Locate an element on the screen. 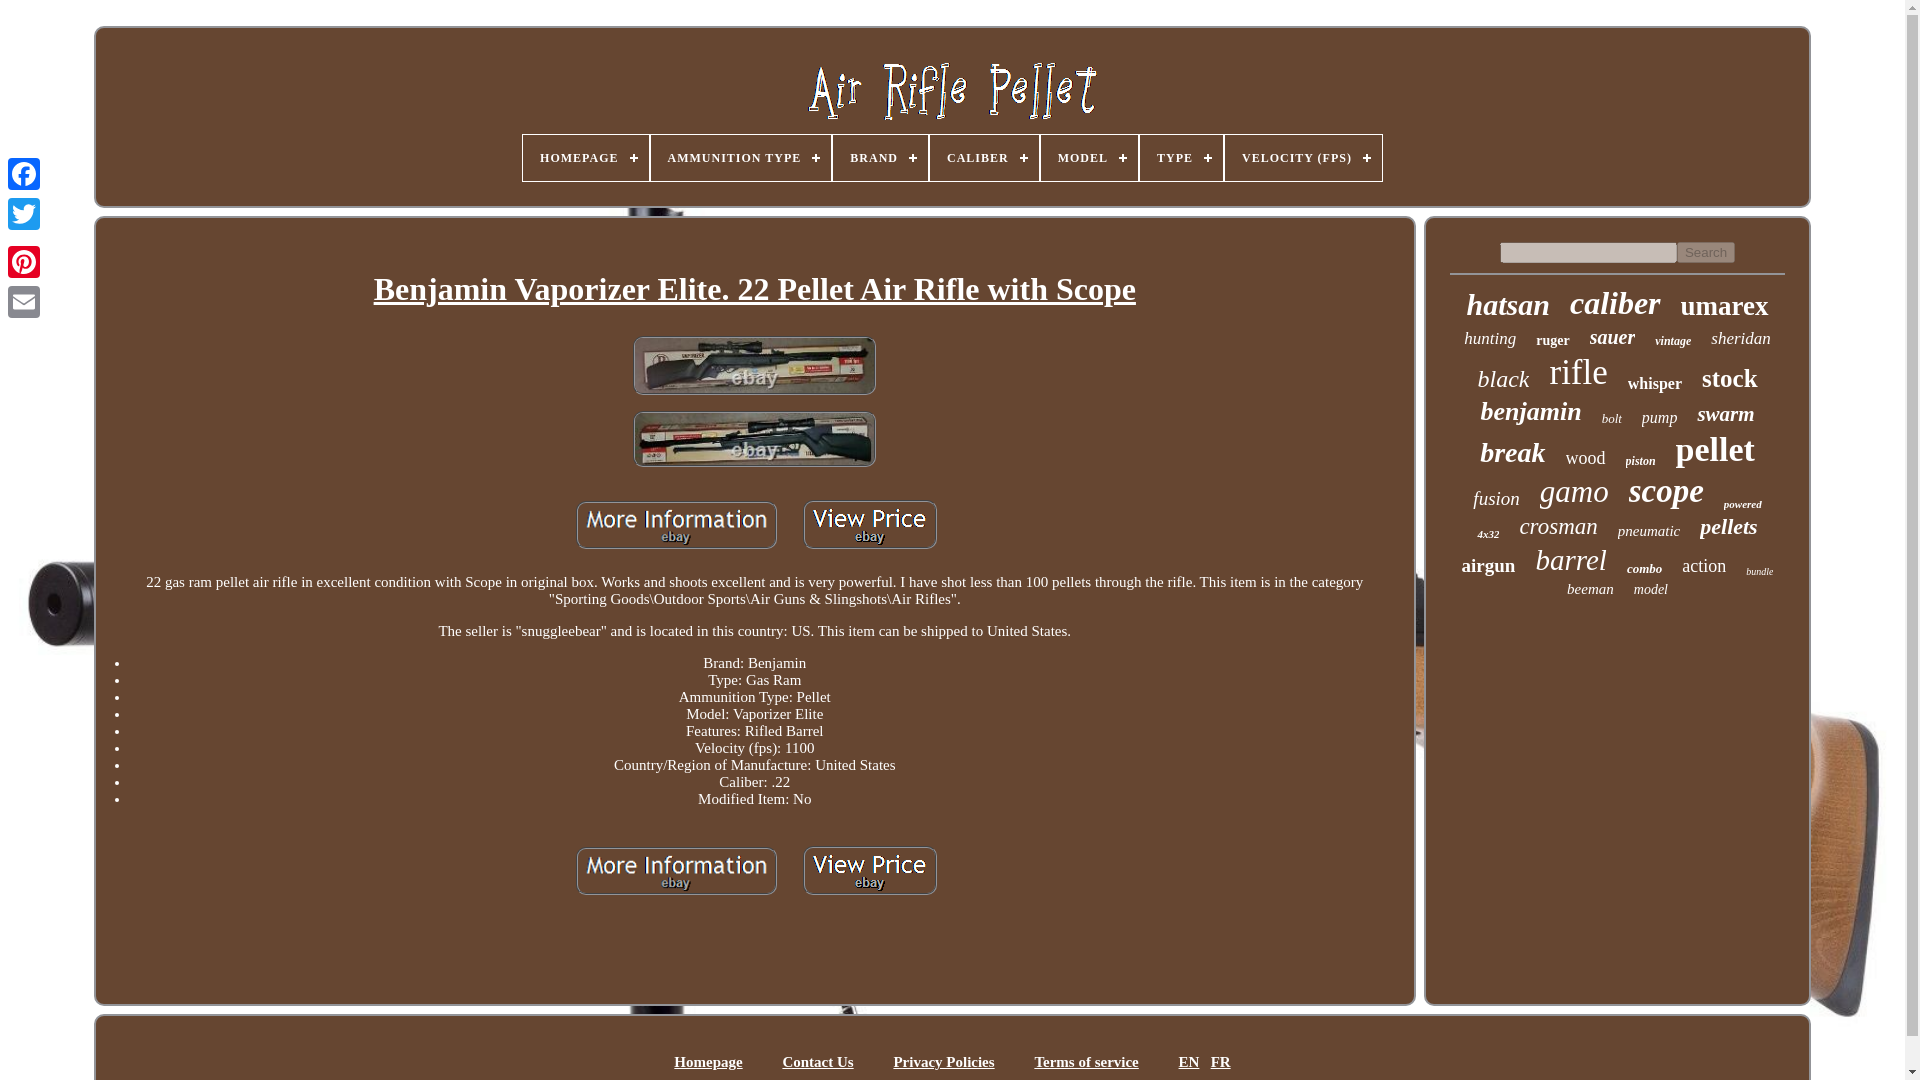 The height and width of the screenshot is (1080, 1920). Benjamin Vaporizer Elite. 22 Pellet Air Rifle with Scope is located at coordinates (754, 438).